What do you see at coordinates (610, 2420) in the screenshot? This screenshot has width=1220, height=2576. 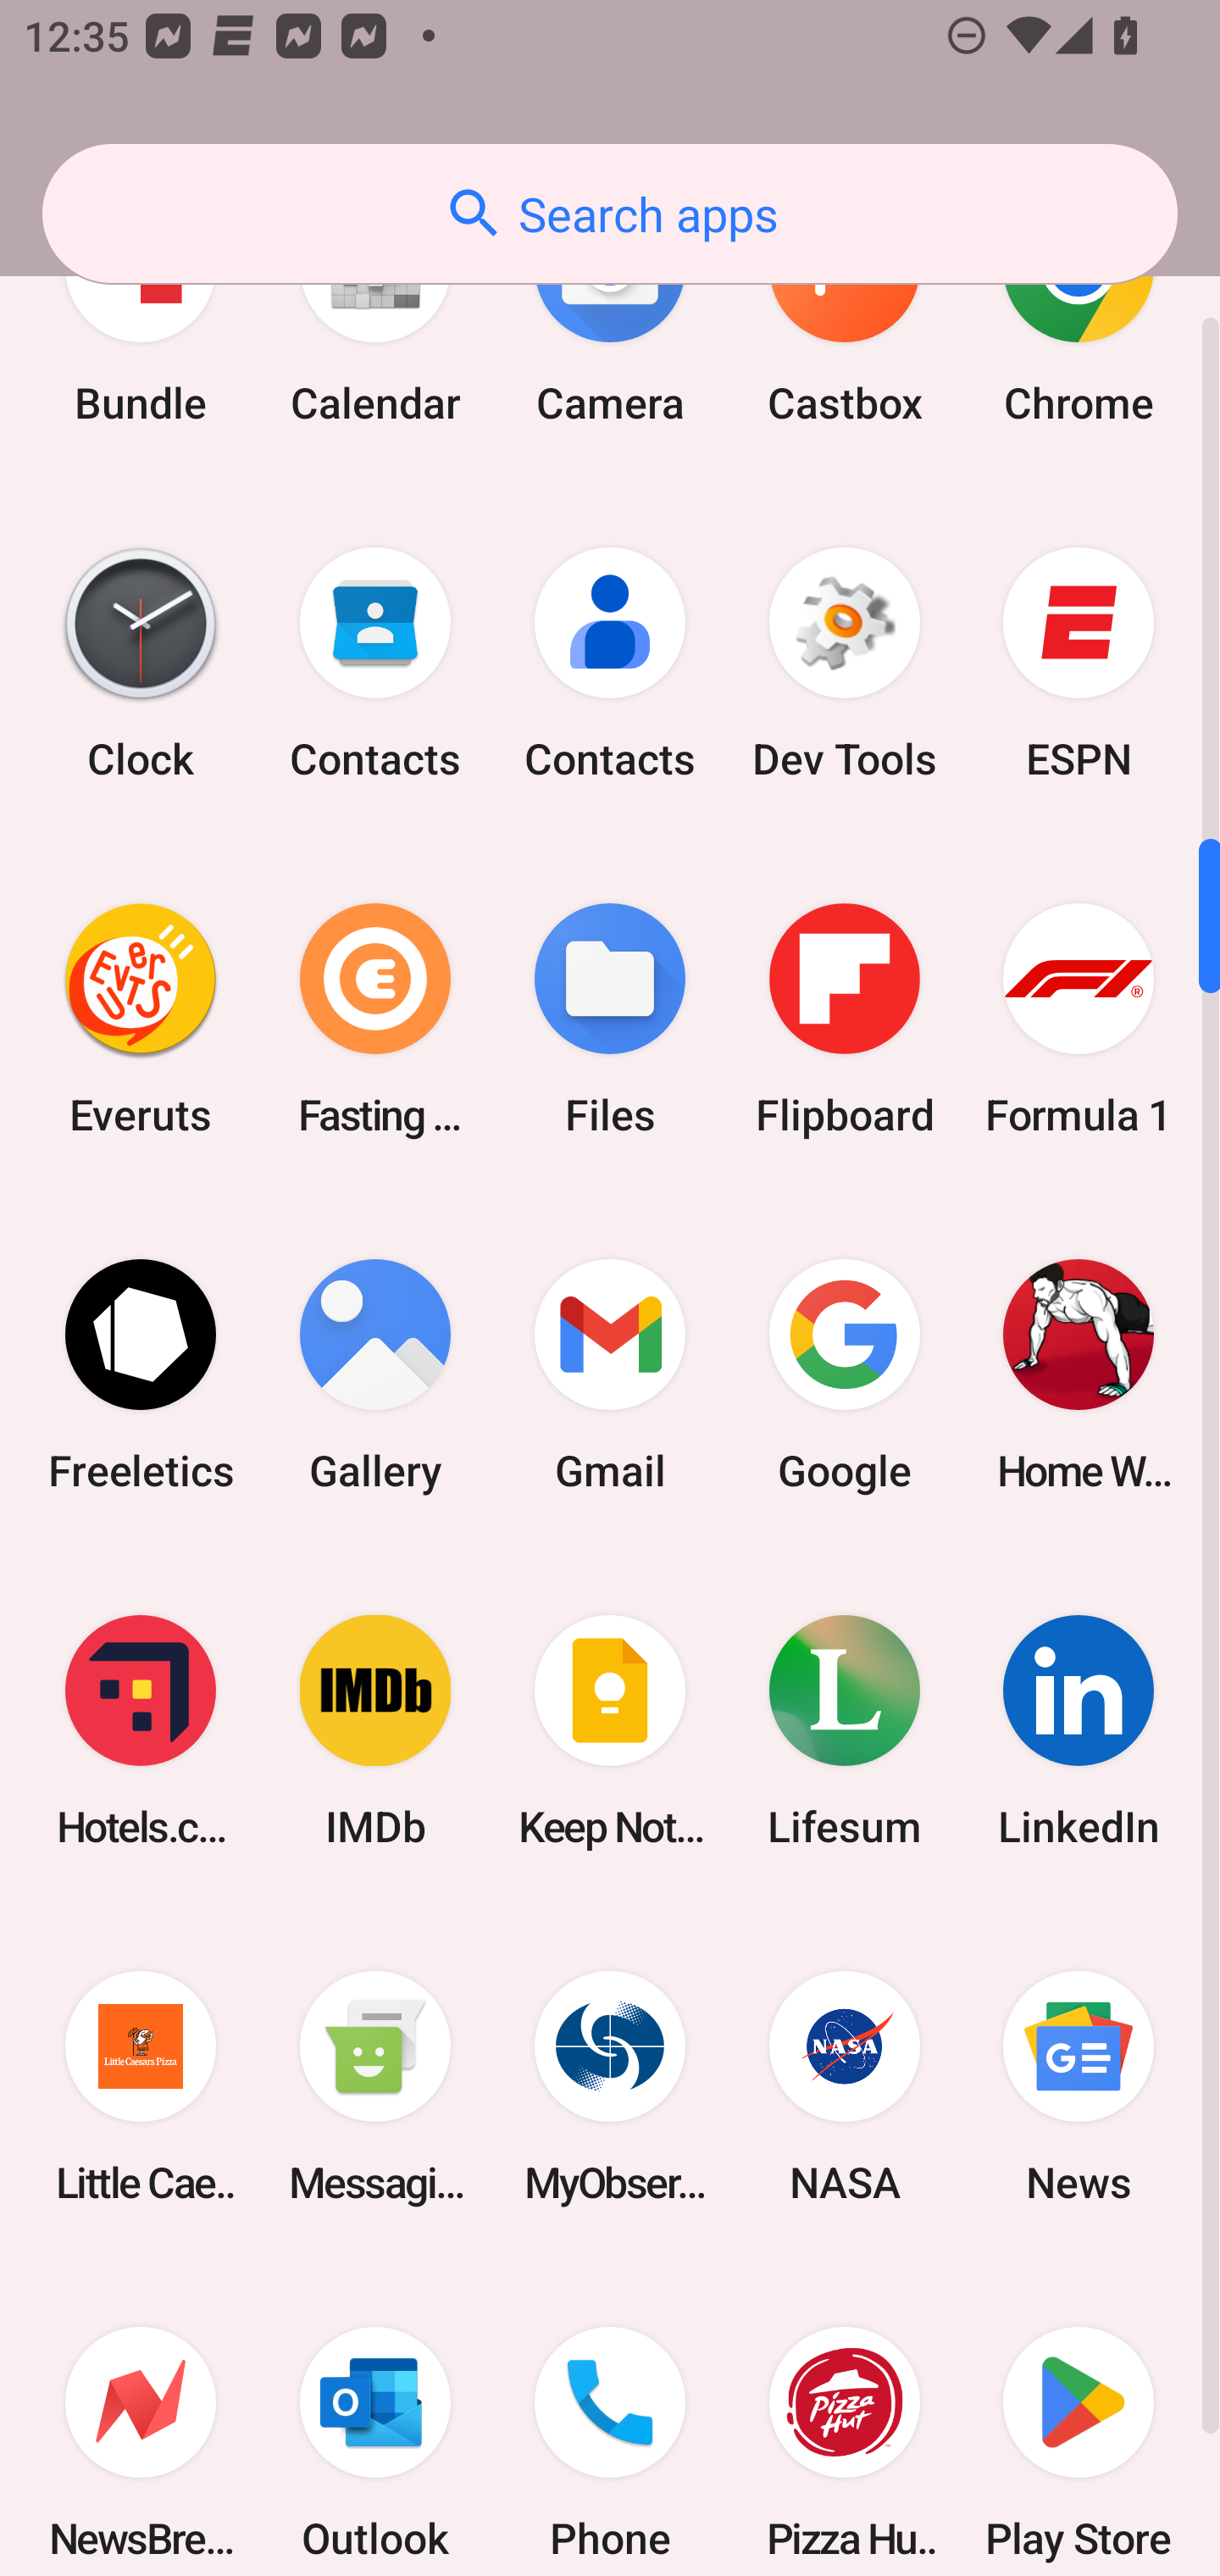 I see `Phone` at bounding box center [610, 2420].